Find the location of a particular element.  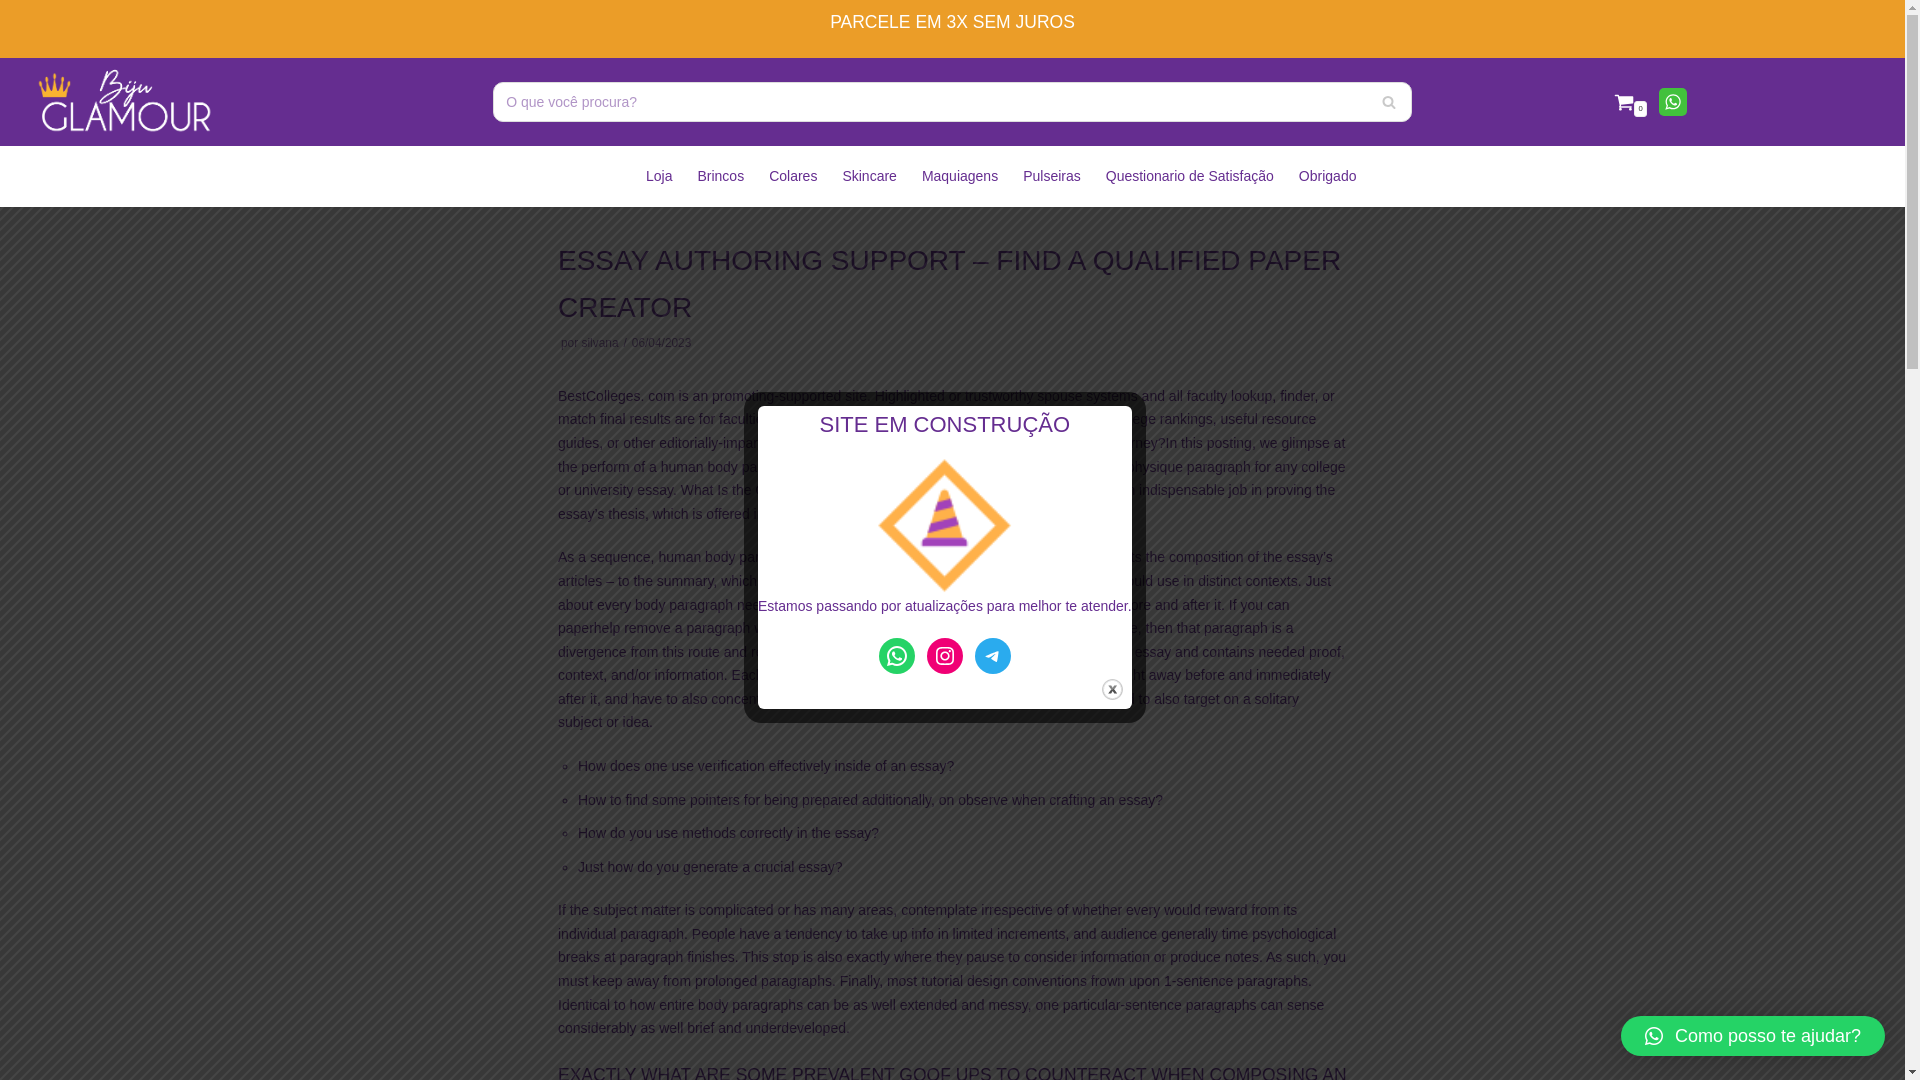

0 is located at coordinates (1630, 102).